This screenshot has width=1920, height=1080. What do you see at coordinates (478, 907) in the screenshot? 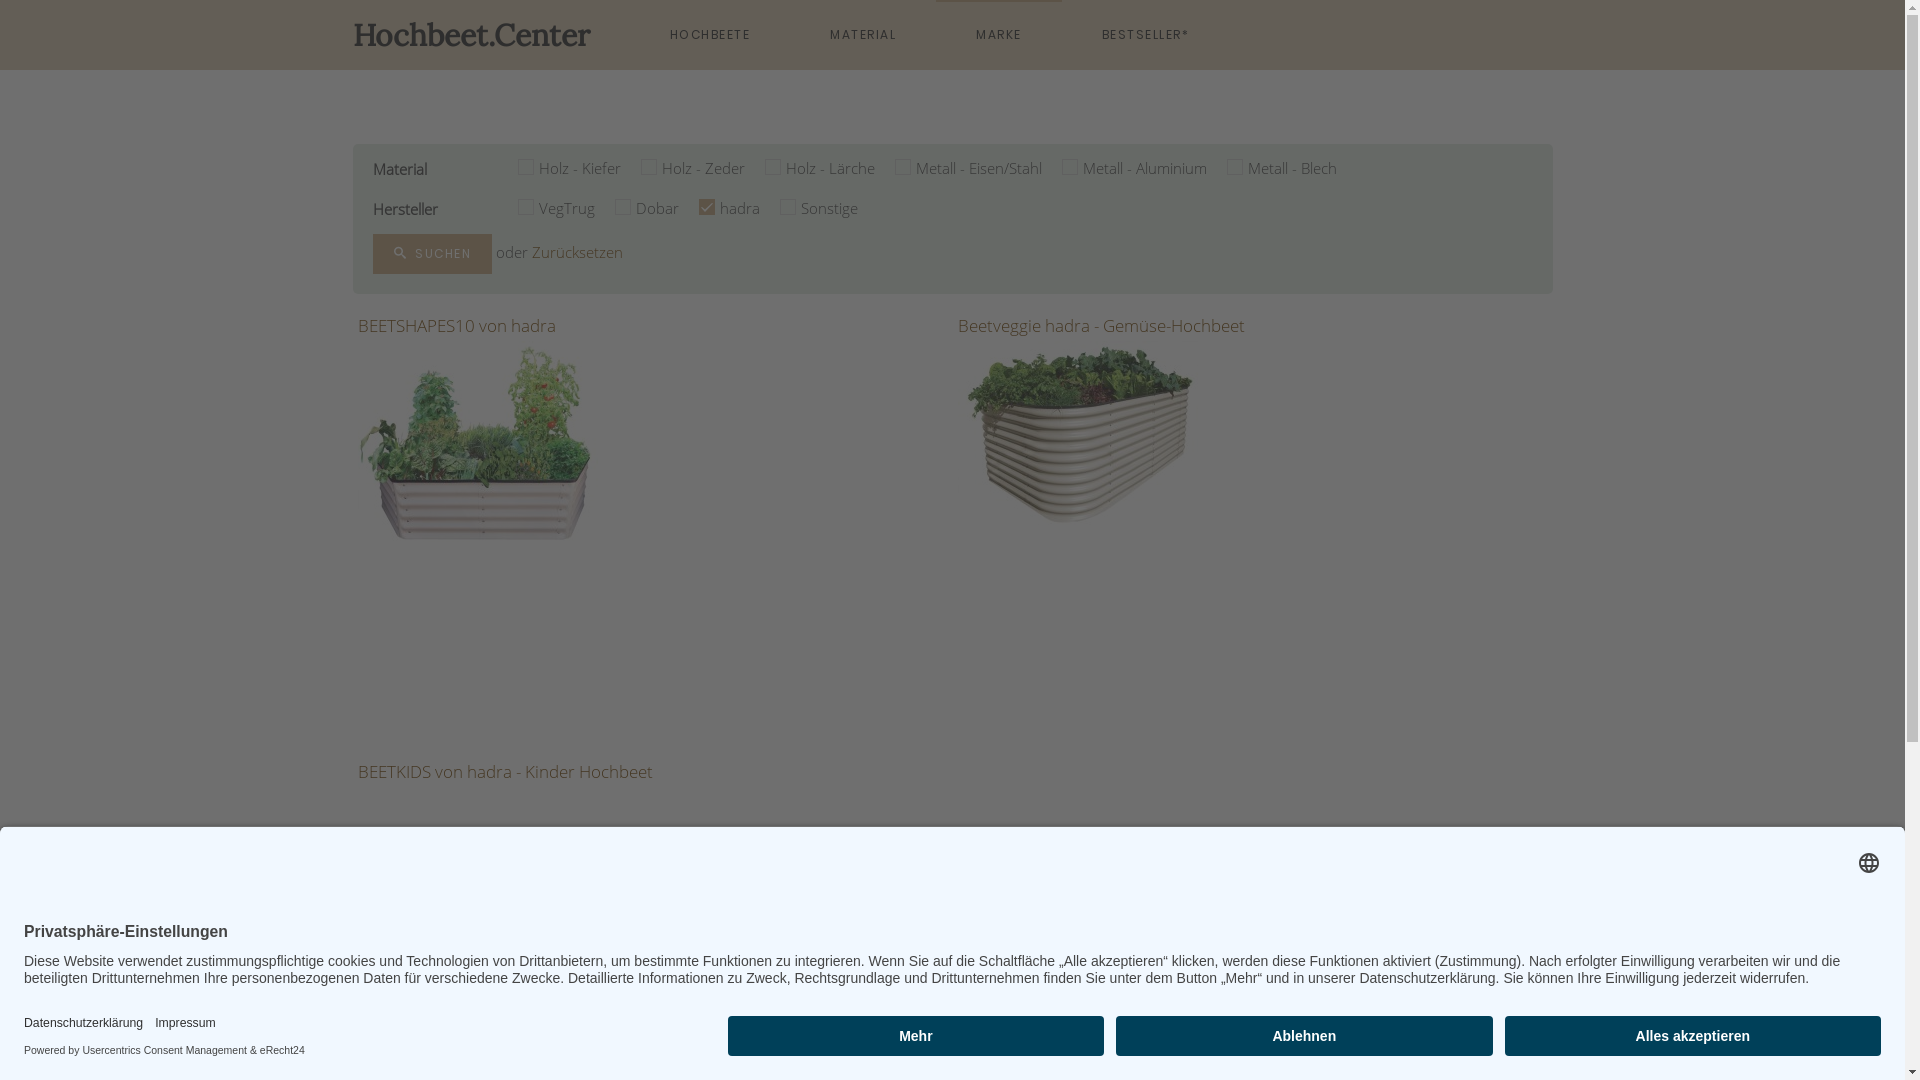
I see `BEETKIDS Kinder Hochbeet` at bounding box center [478, 907].